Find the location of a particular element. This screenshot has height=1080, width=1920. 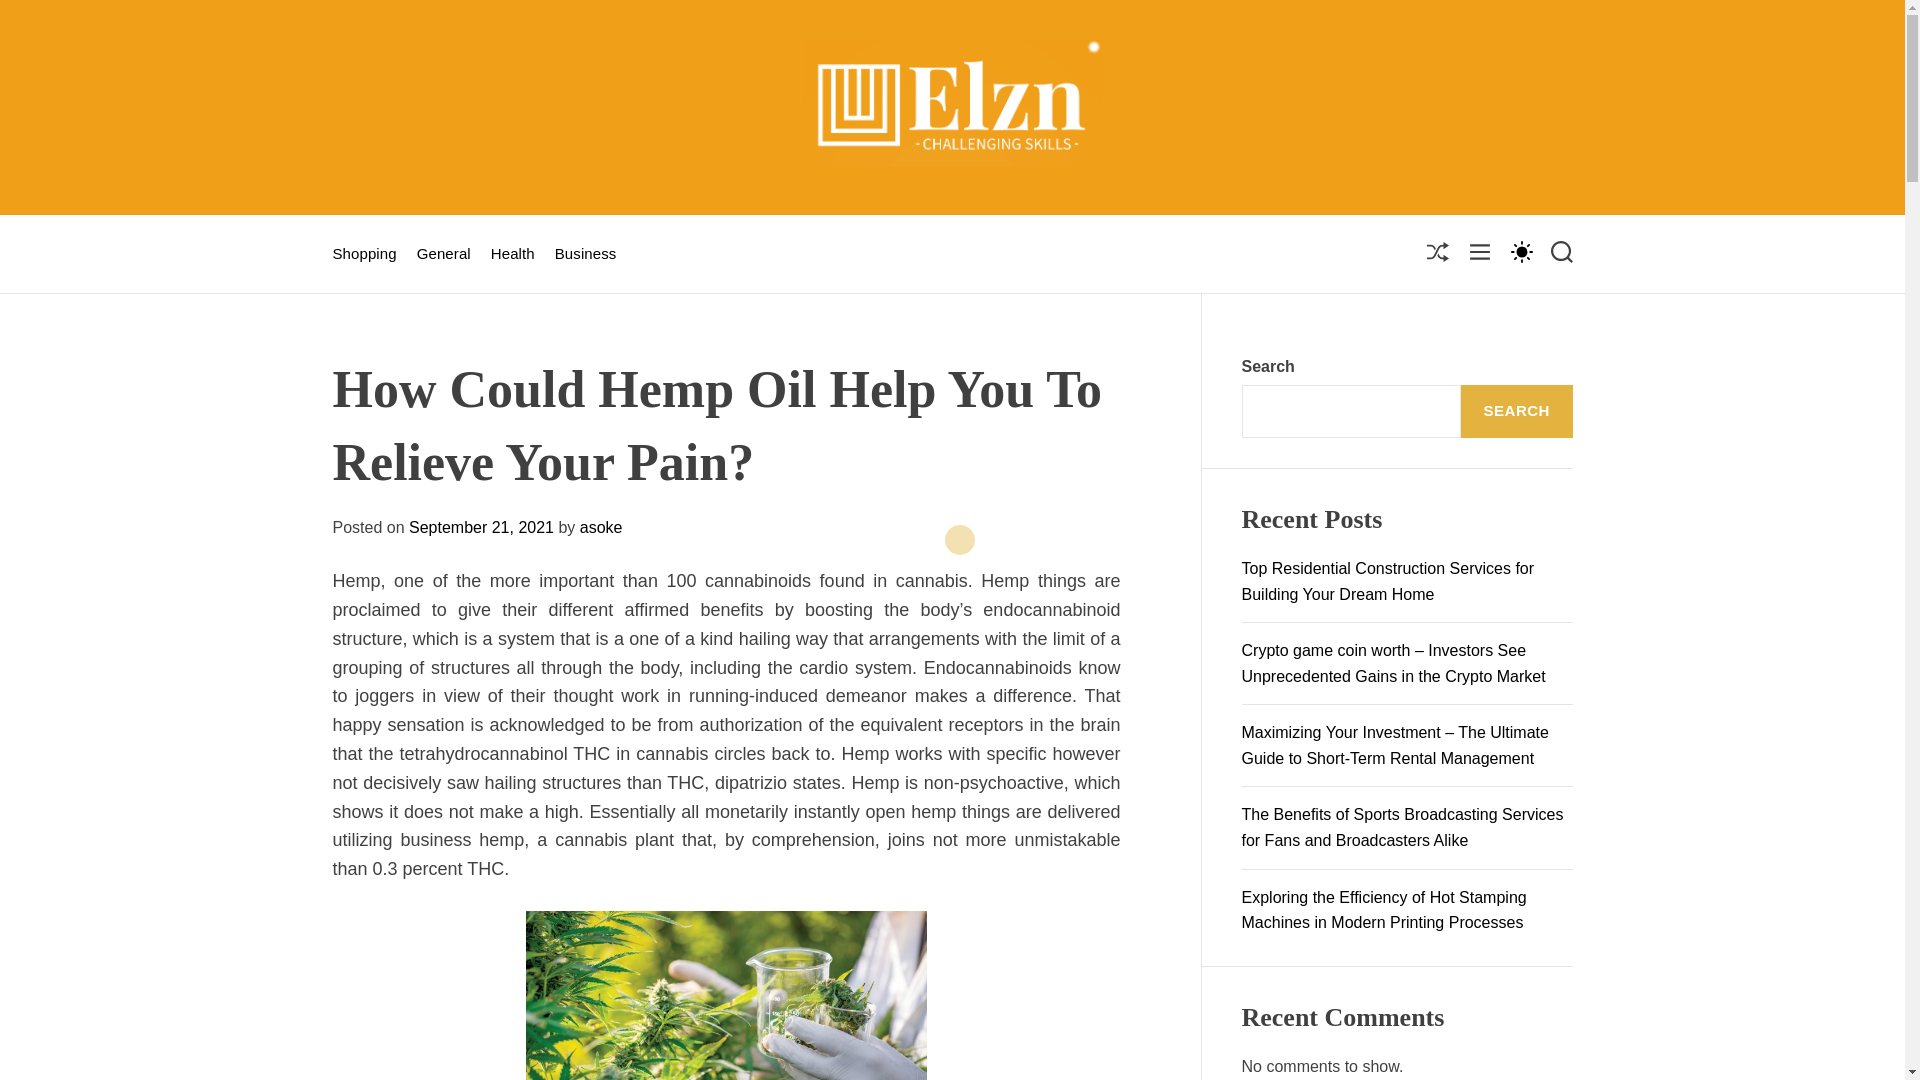

SEARCH is located at coordinates (1516, 411).